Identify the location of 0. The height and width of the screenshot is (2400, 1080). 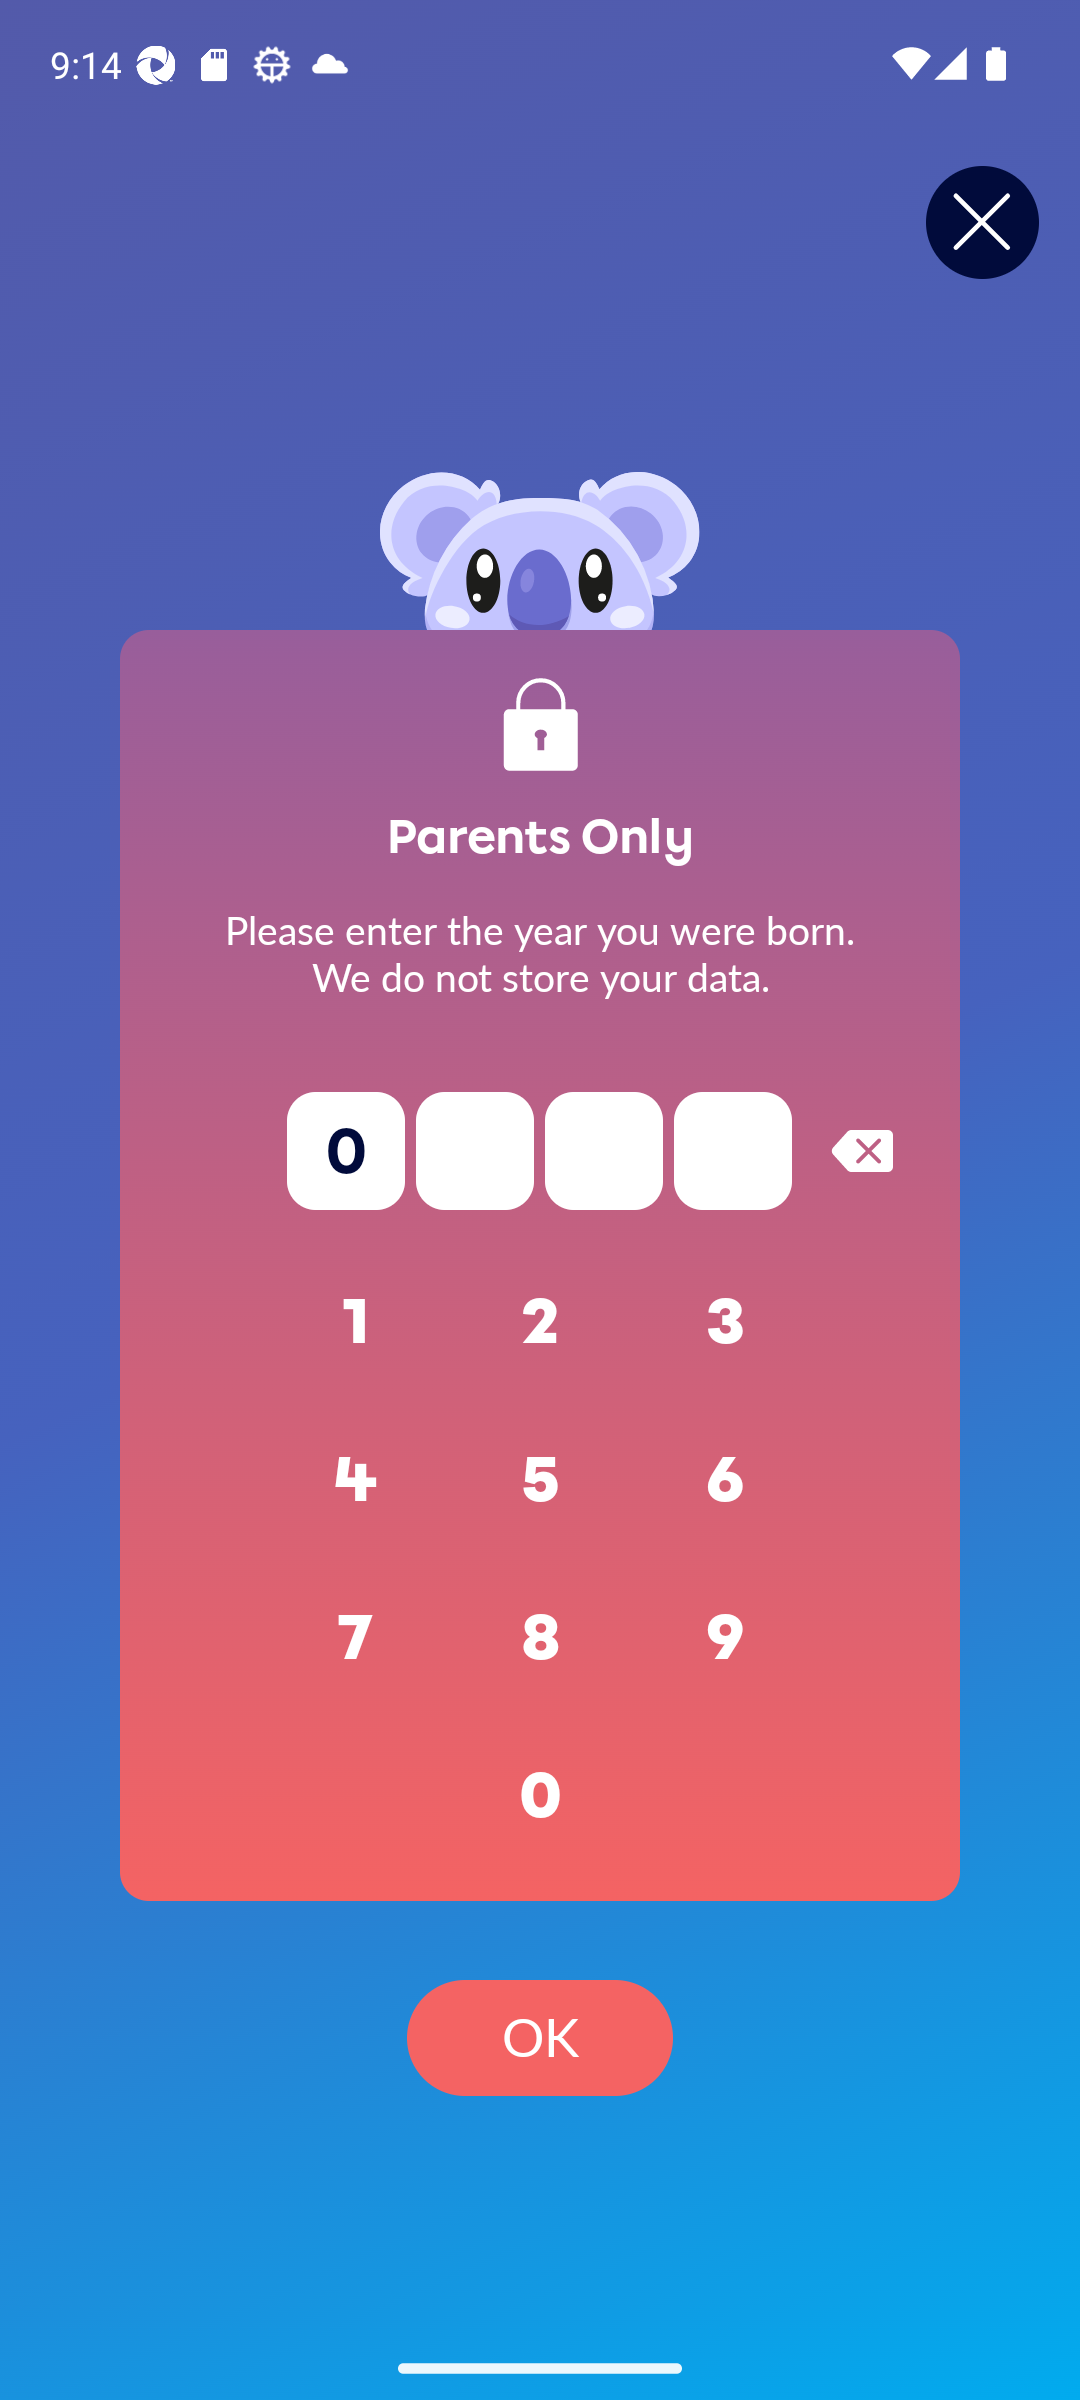
(540, 1796).